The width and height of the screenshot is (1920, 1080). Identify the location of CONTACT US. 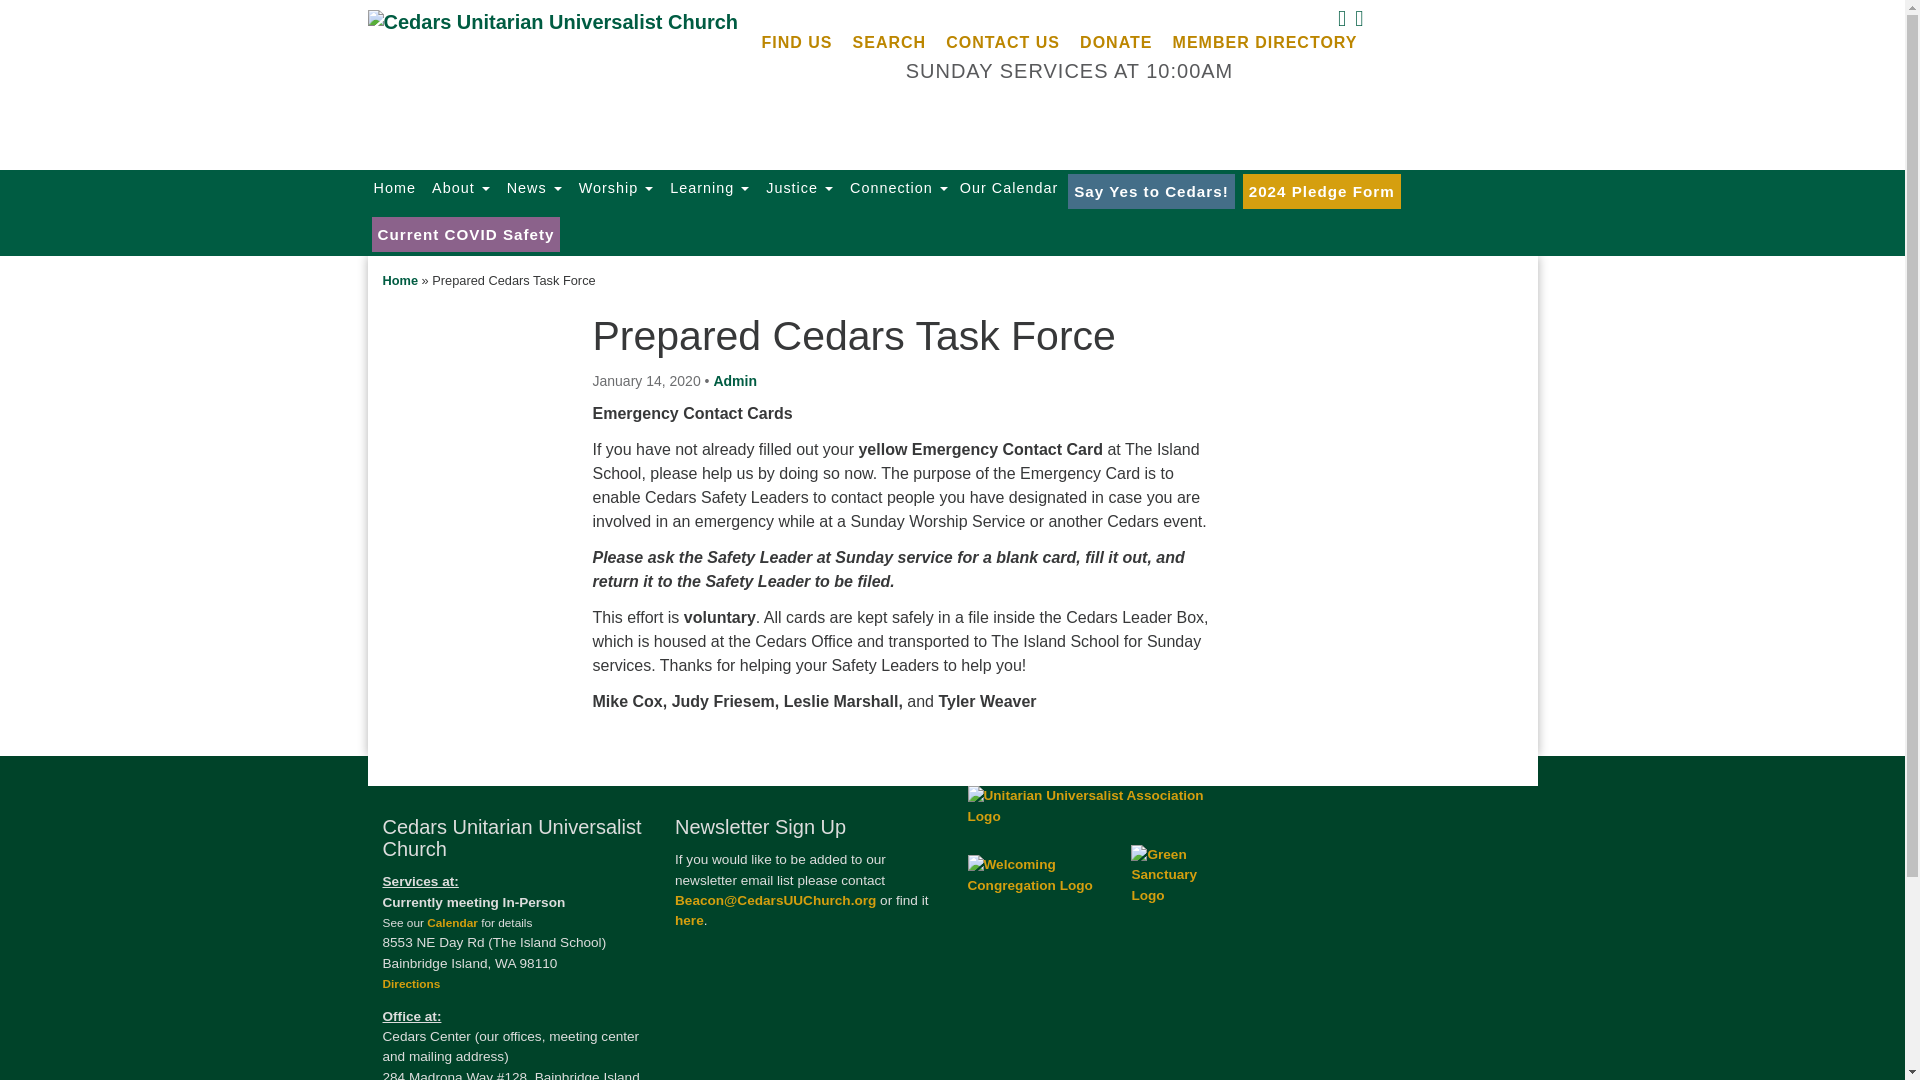
(1002, 42).